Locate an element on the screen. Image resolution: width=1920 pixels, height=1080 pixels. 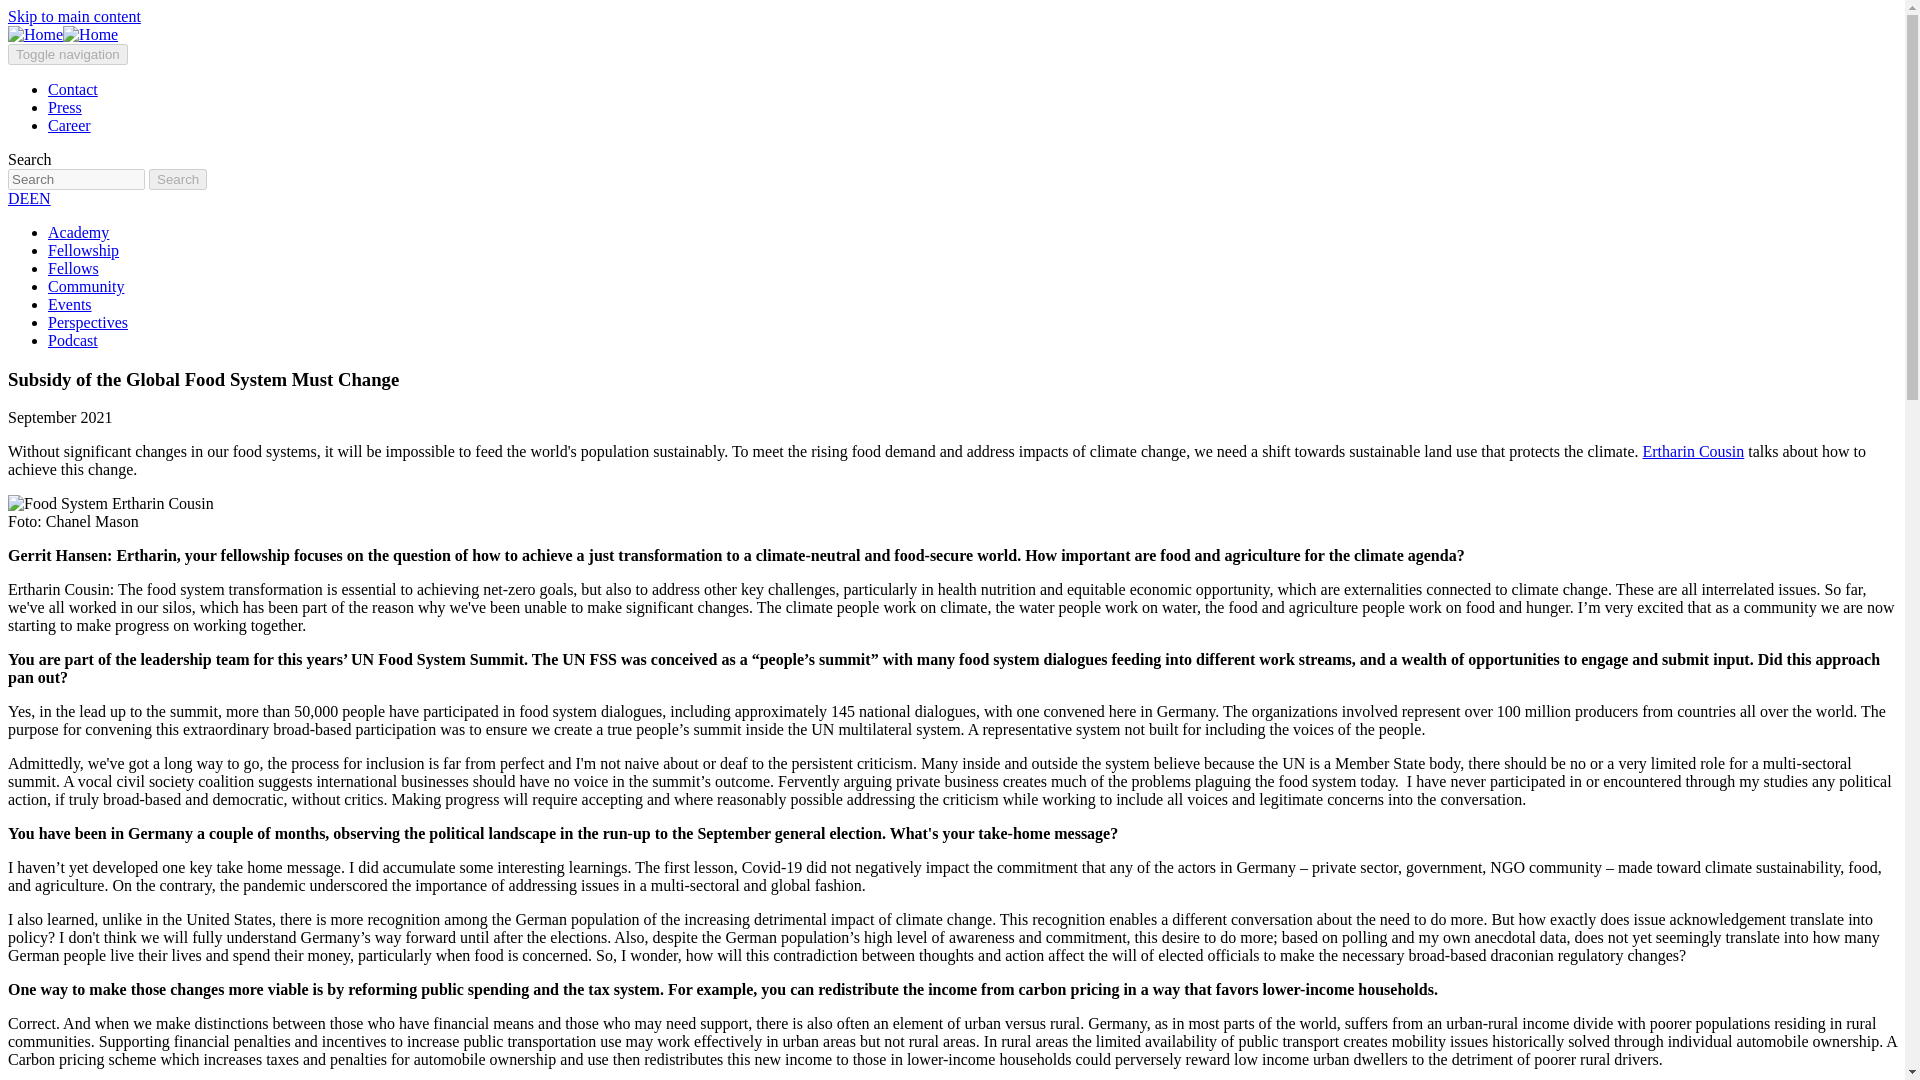
English is located at coordinates (38, 198).